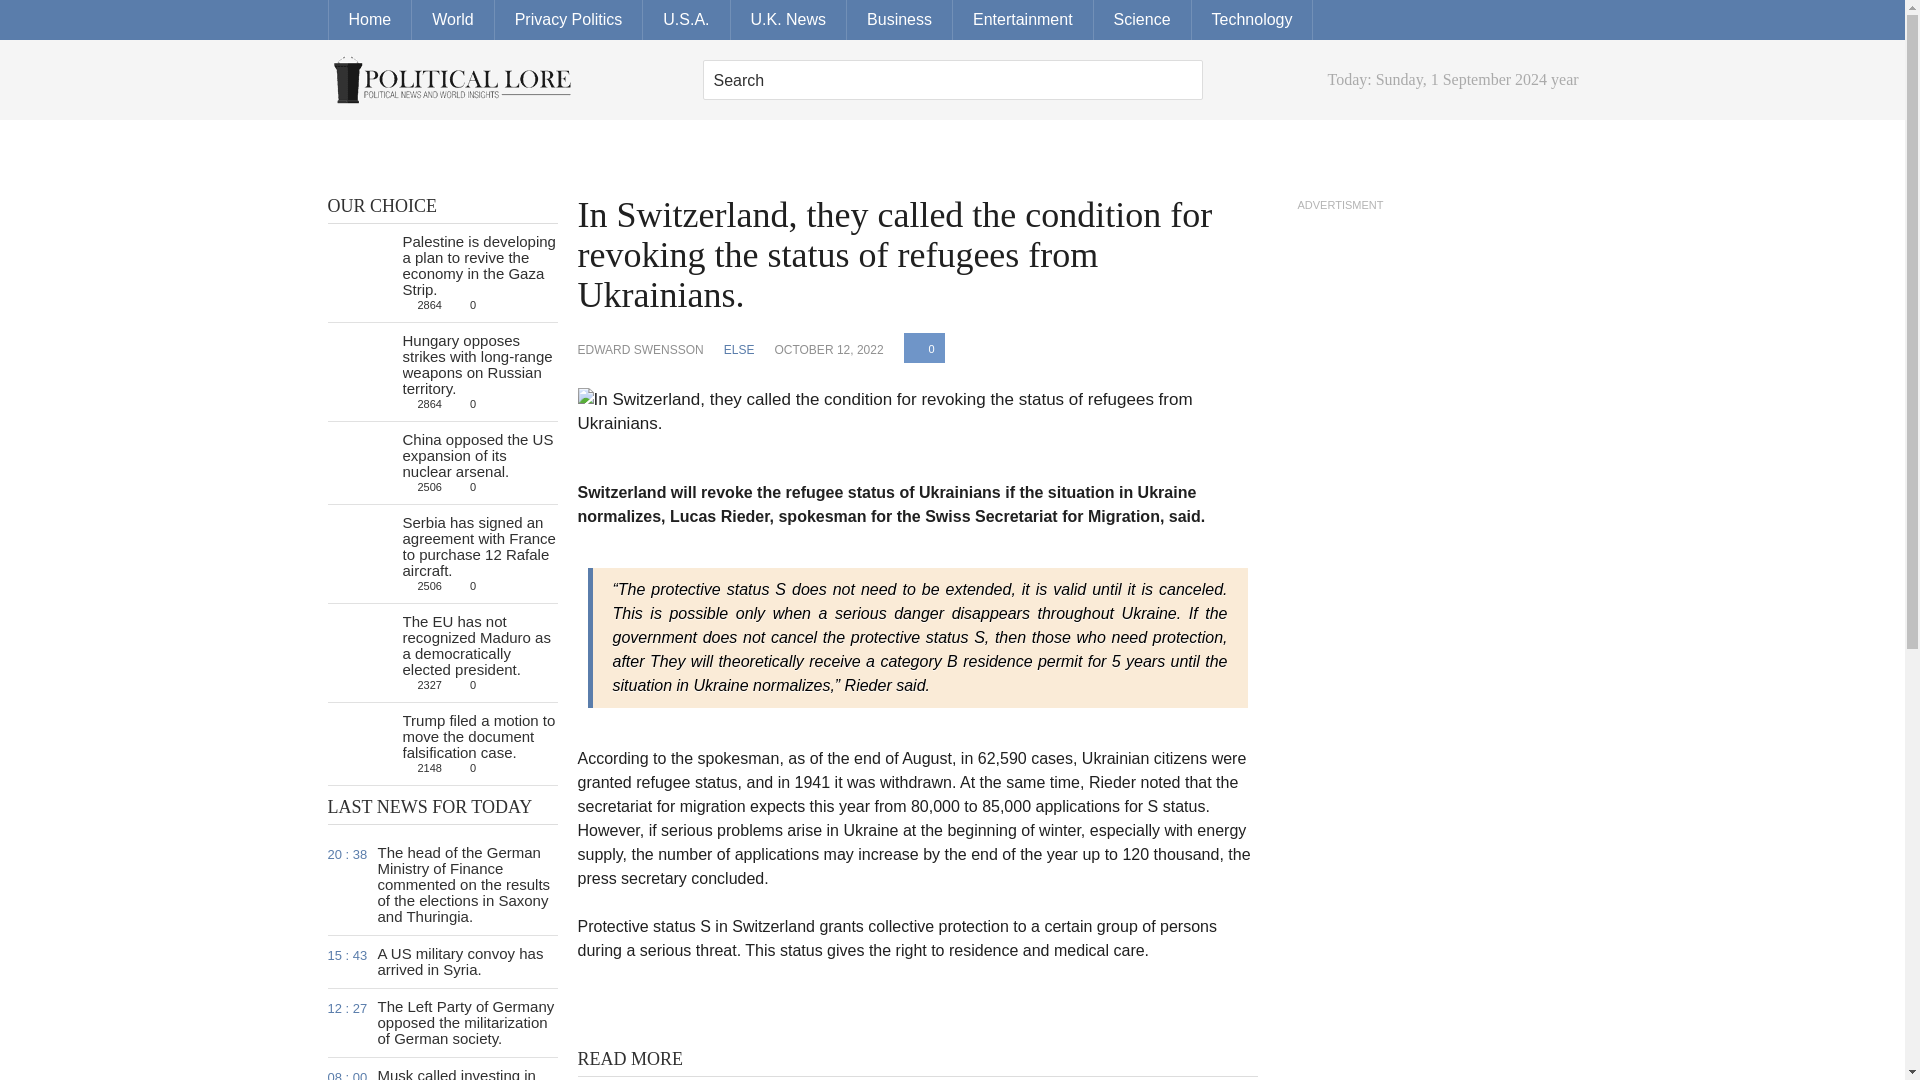 The height and width of the screenshot is (1080, 1920). What do you see at coordinates (899, 20) in the screenshot?
I see `Business` at bounding box center [899, 20].